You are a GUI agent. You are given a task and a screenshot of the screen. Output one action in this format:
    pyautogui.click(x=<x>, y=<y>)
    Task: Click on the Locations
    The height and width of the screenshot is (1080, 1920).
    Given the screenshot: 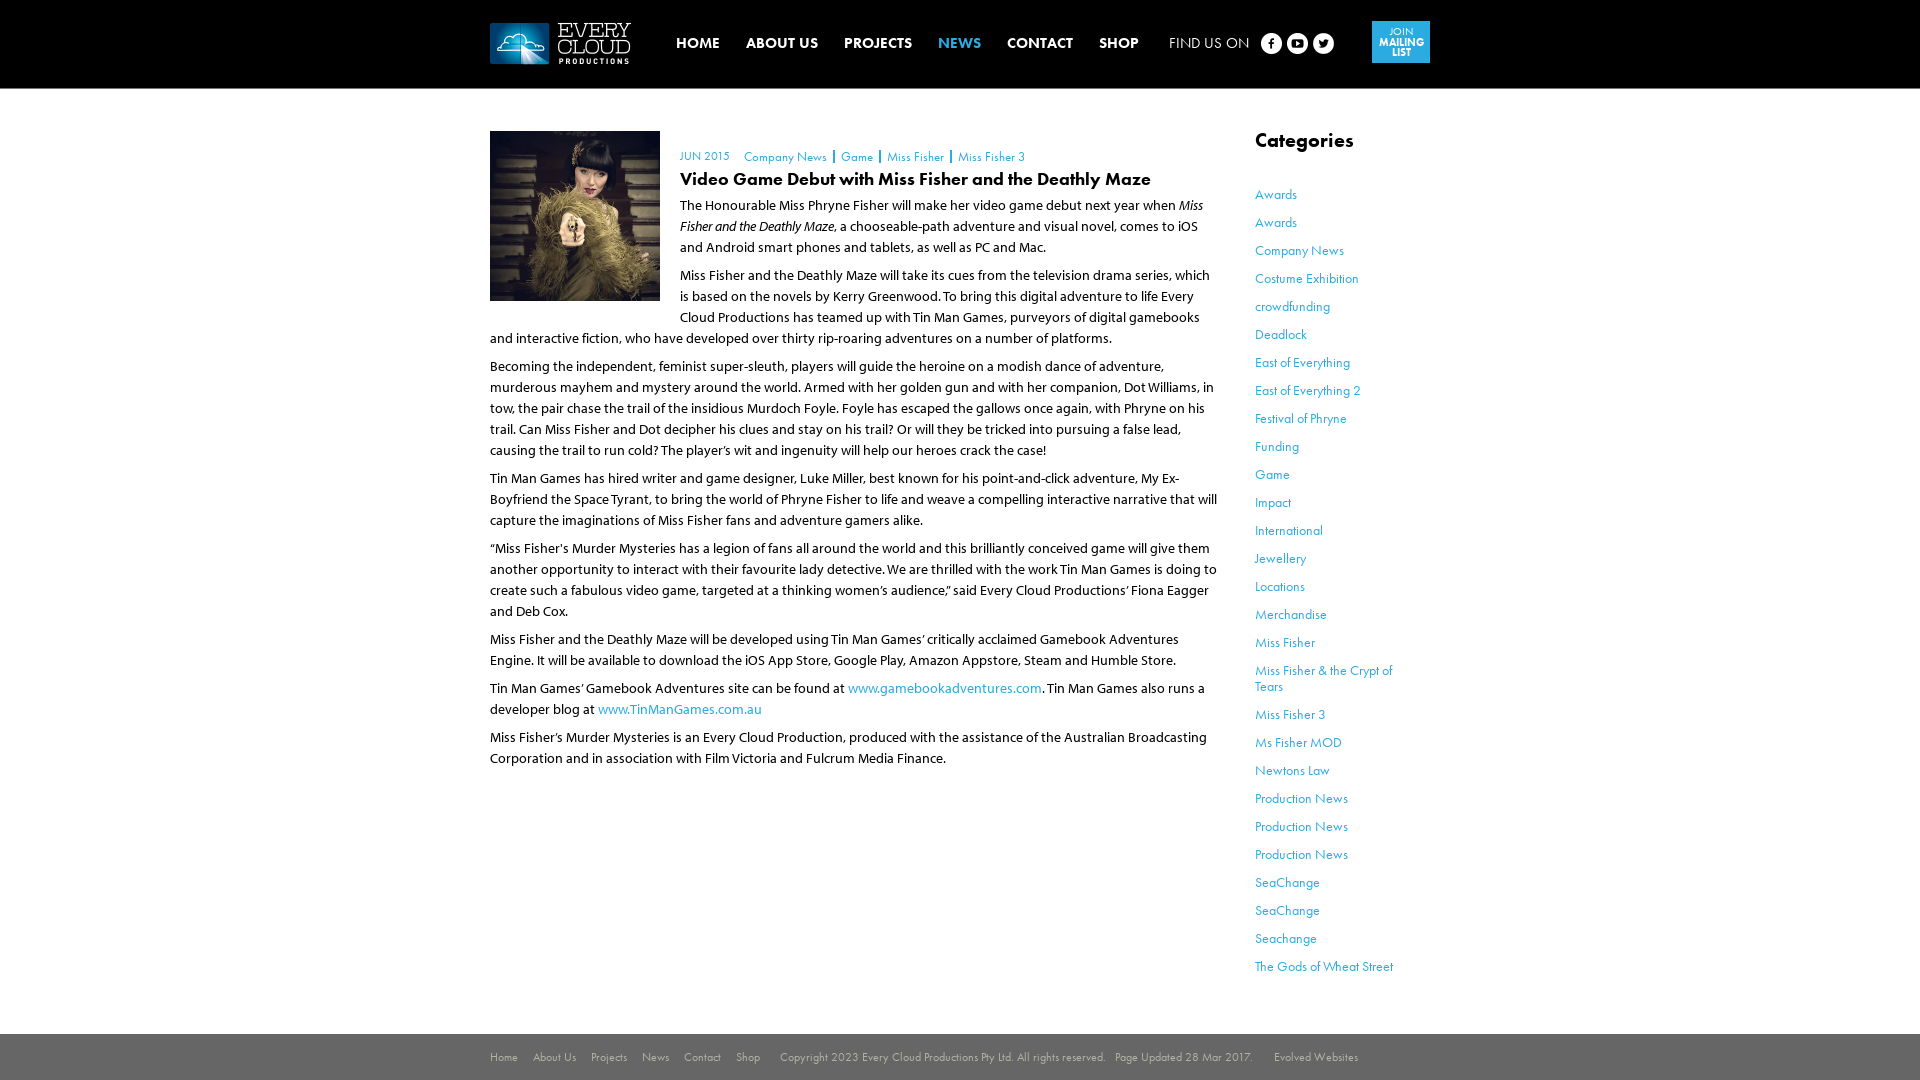 What is the action you would take?
    pyautogui.click(x=1280, y=586)
    